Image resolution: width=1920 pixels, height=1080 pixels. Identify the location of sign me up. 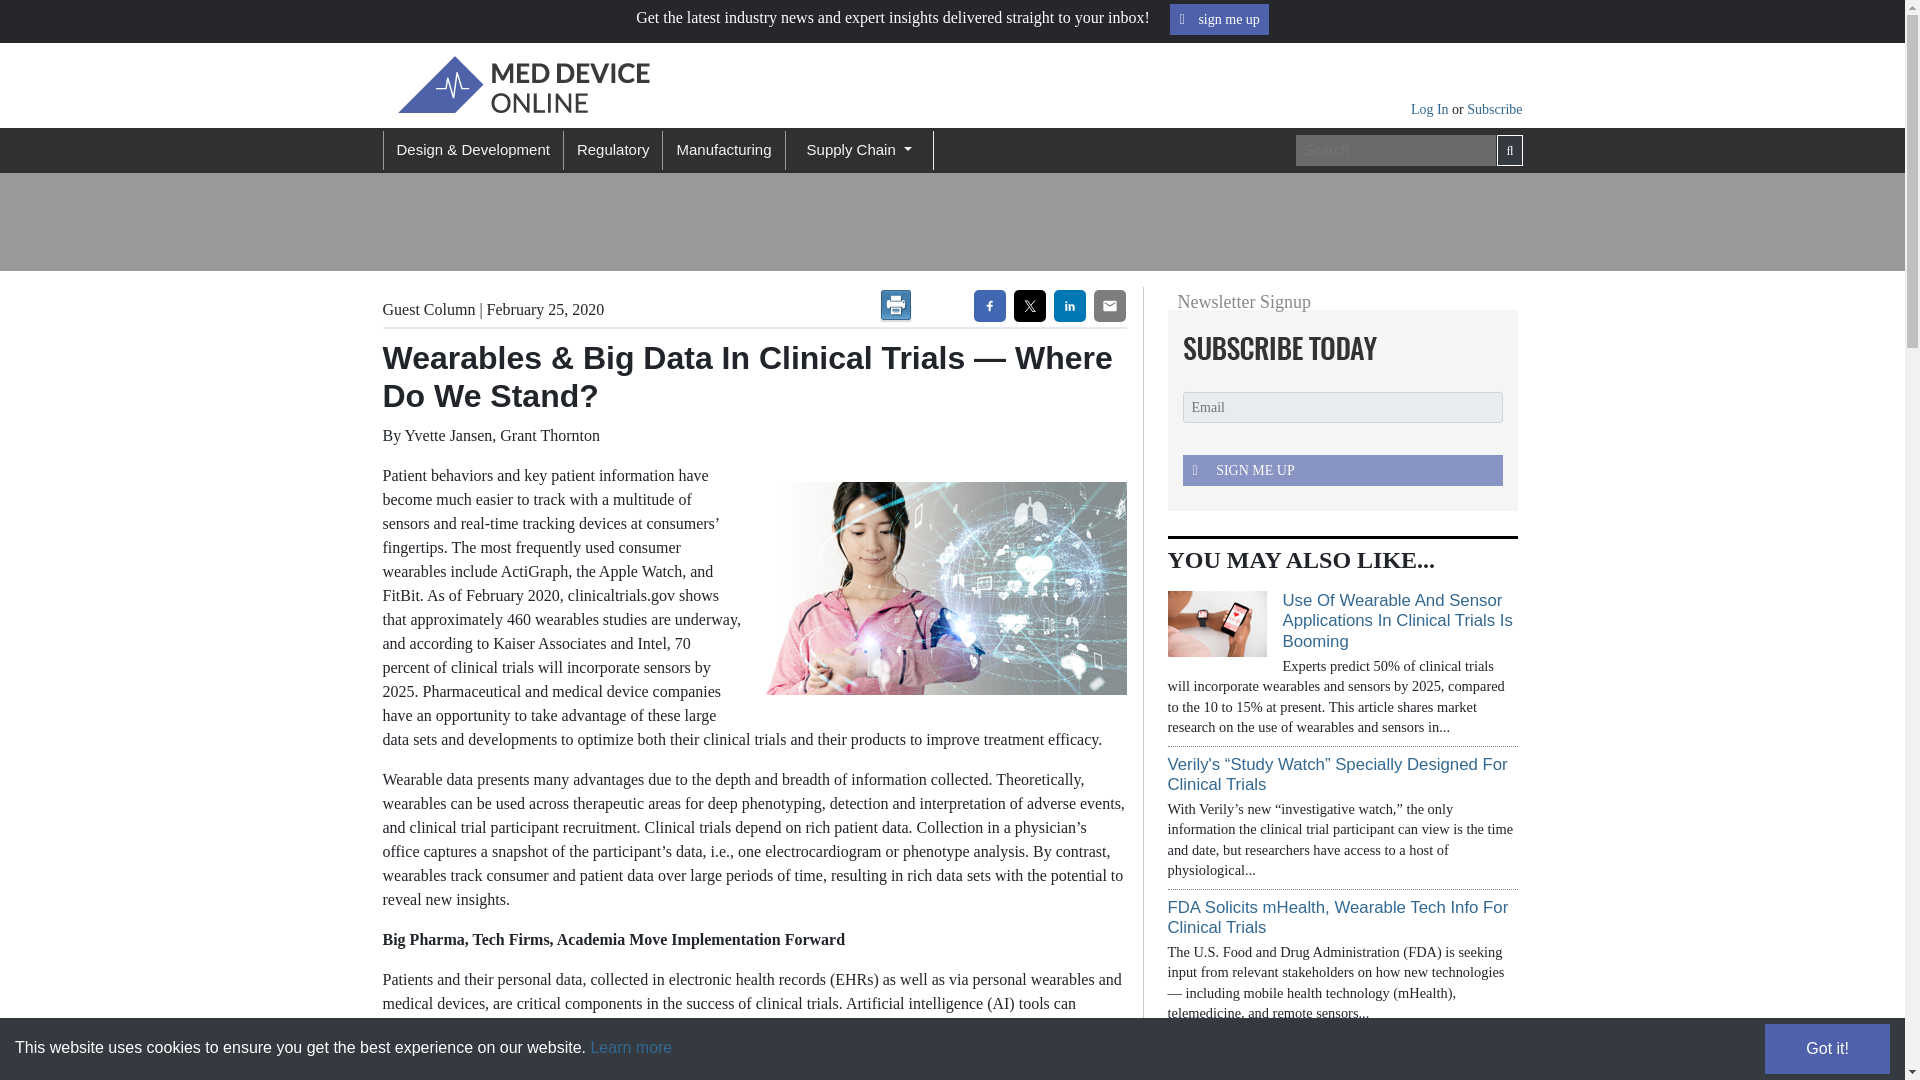
(1219, 19).